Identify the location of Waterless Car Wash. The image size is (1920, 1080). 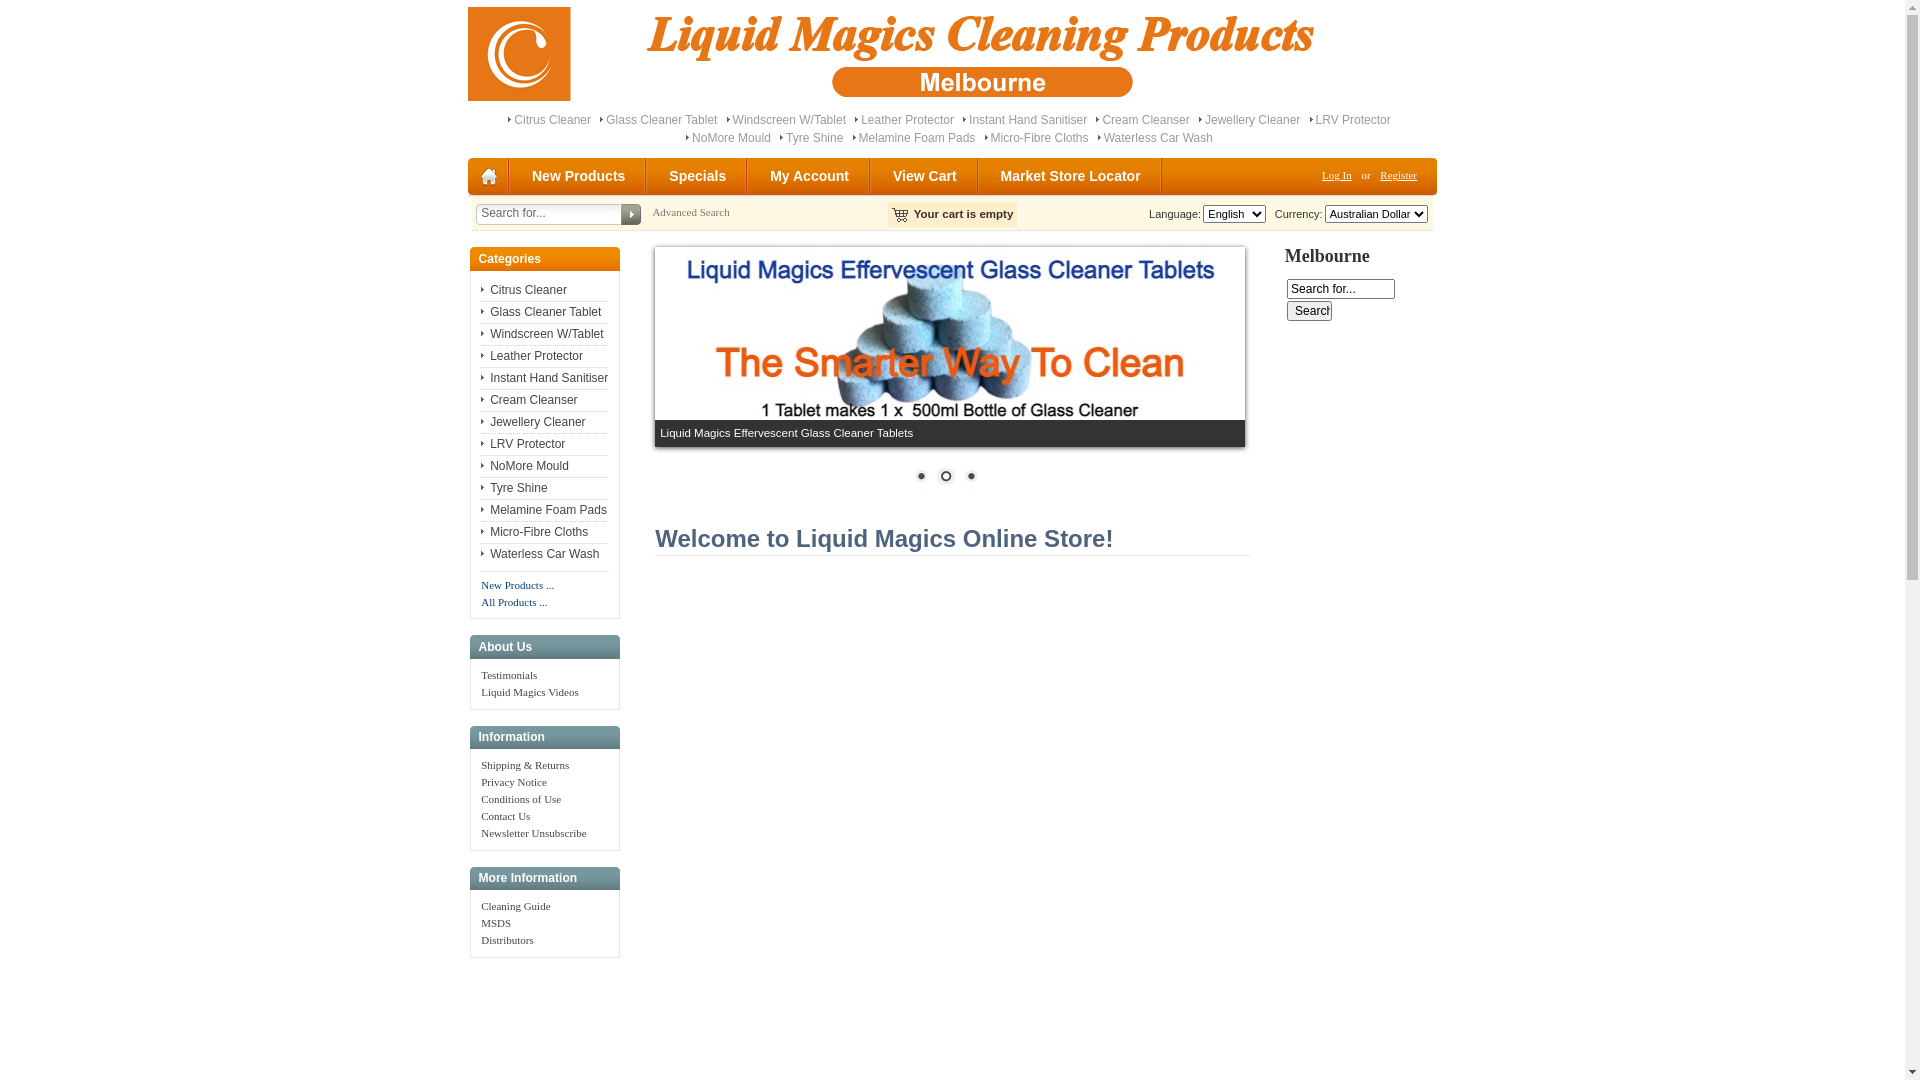
(1158, 138).